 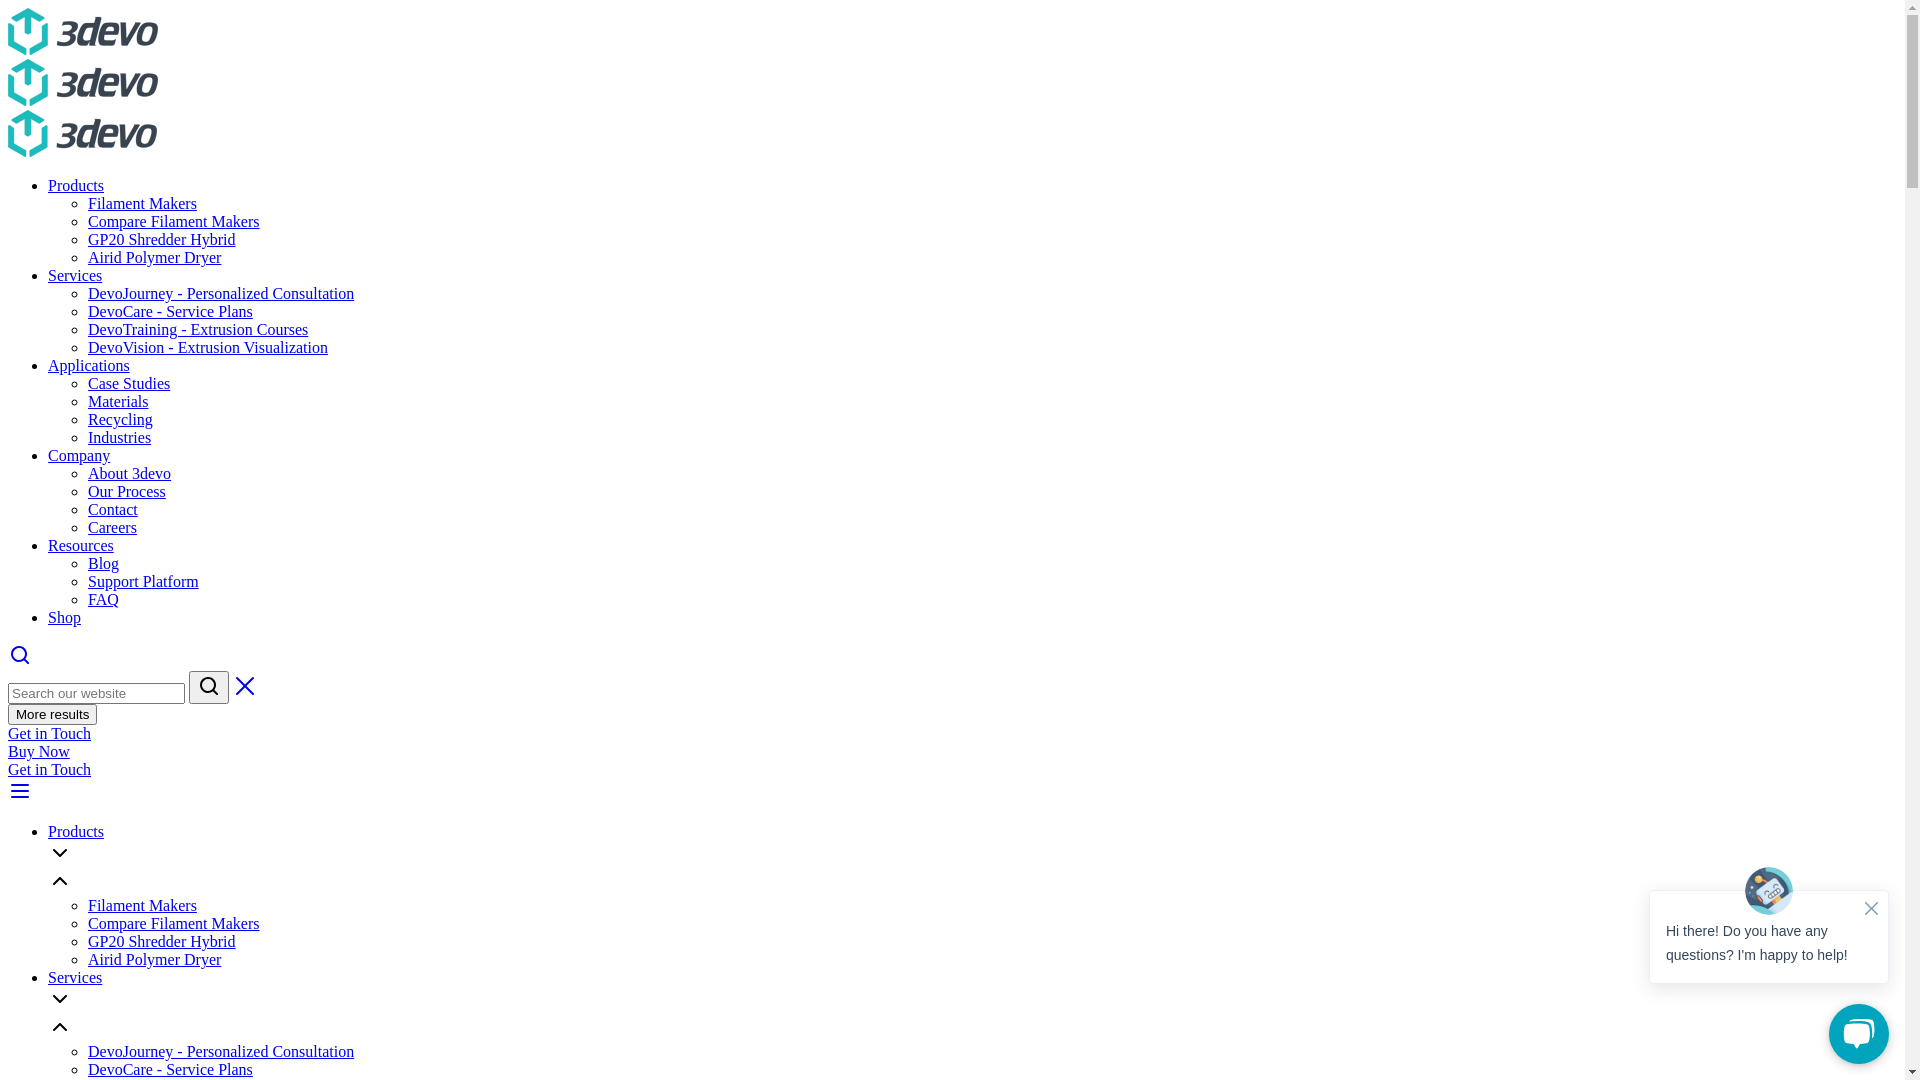 I want to click on Filament Makers, so click(x=142, y=906).